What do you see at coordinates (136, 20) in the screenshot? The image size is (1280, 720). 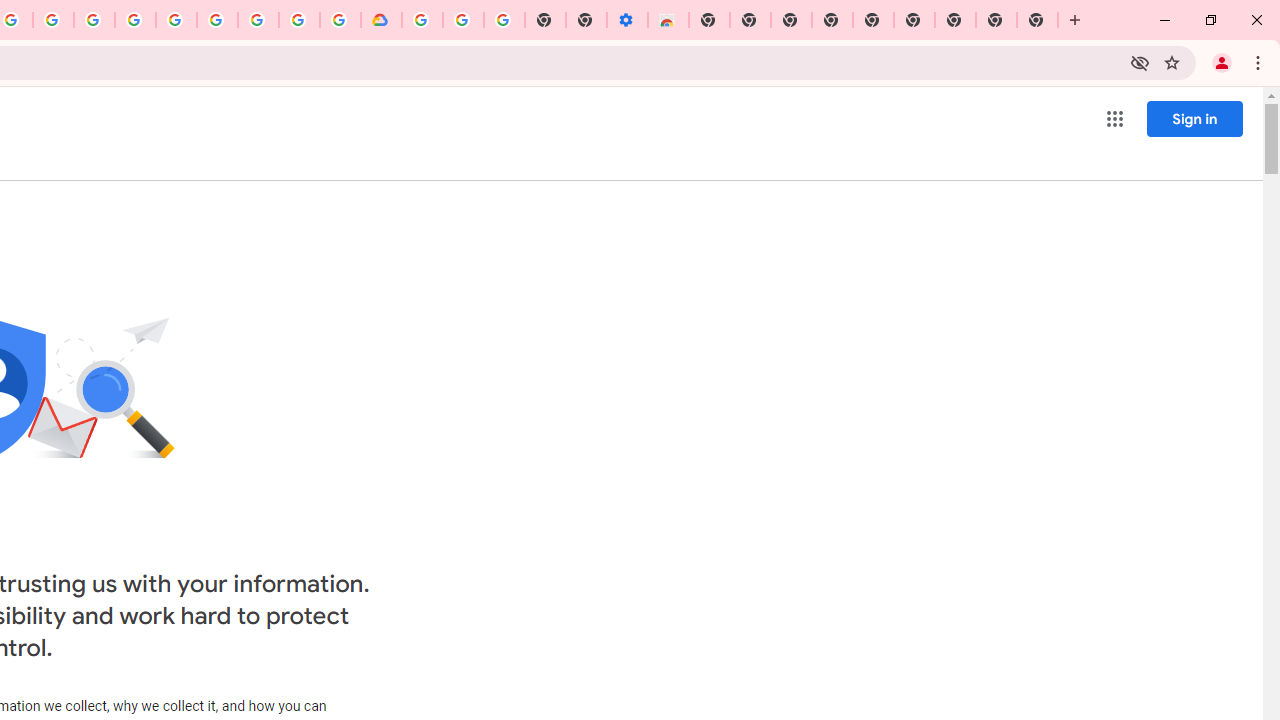 I see `Ad Settings` at bounding box center [136, 20].